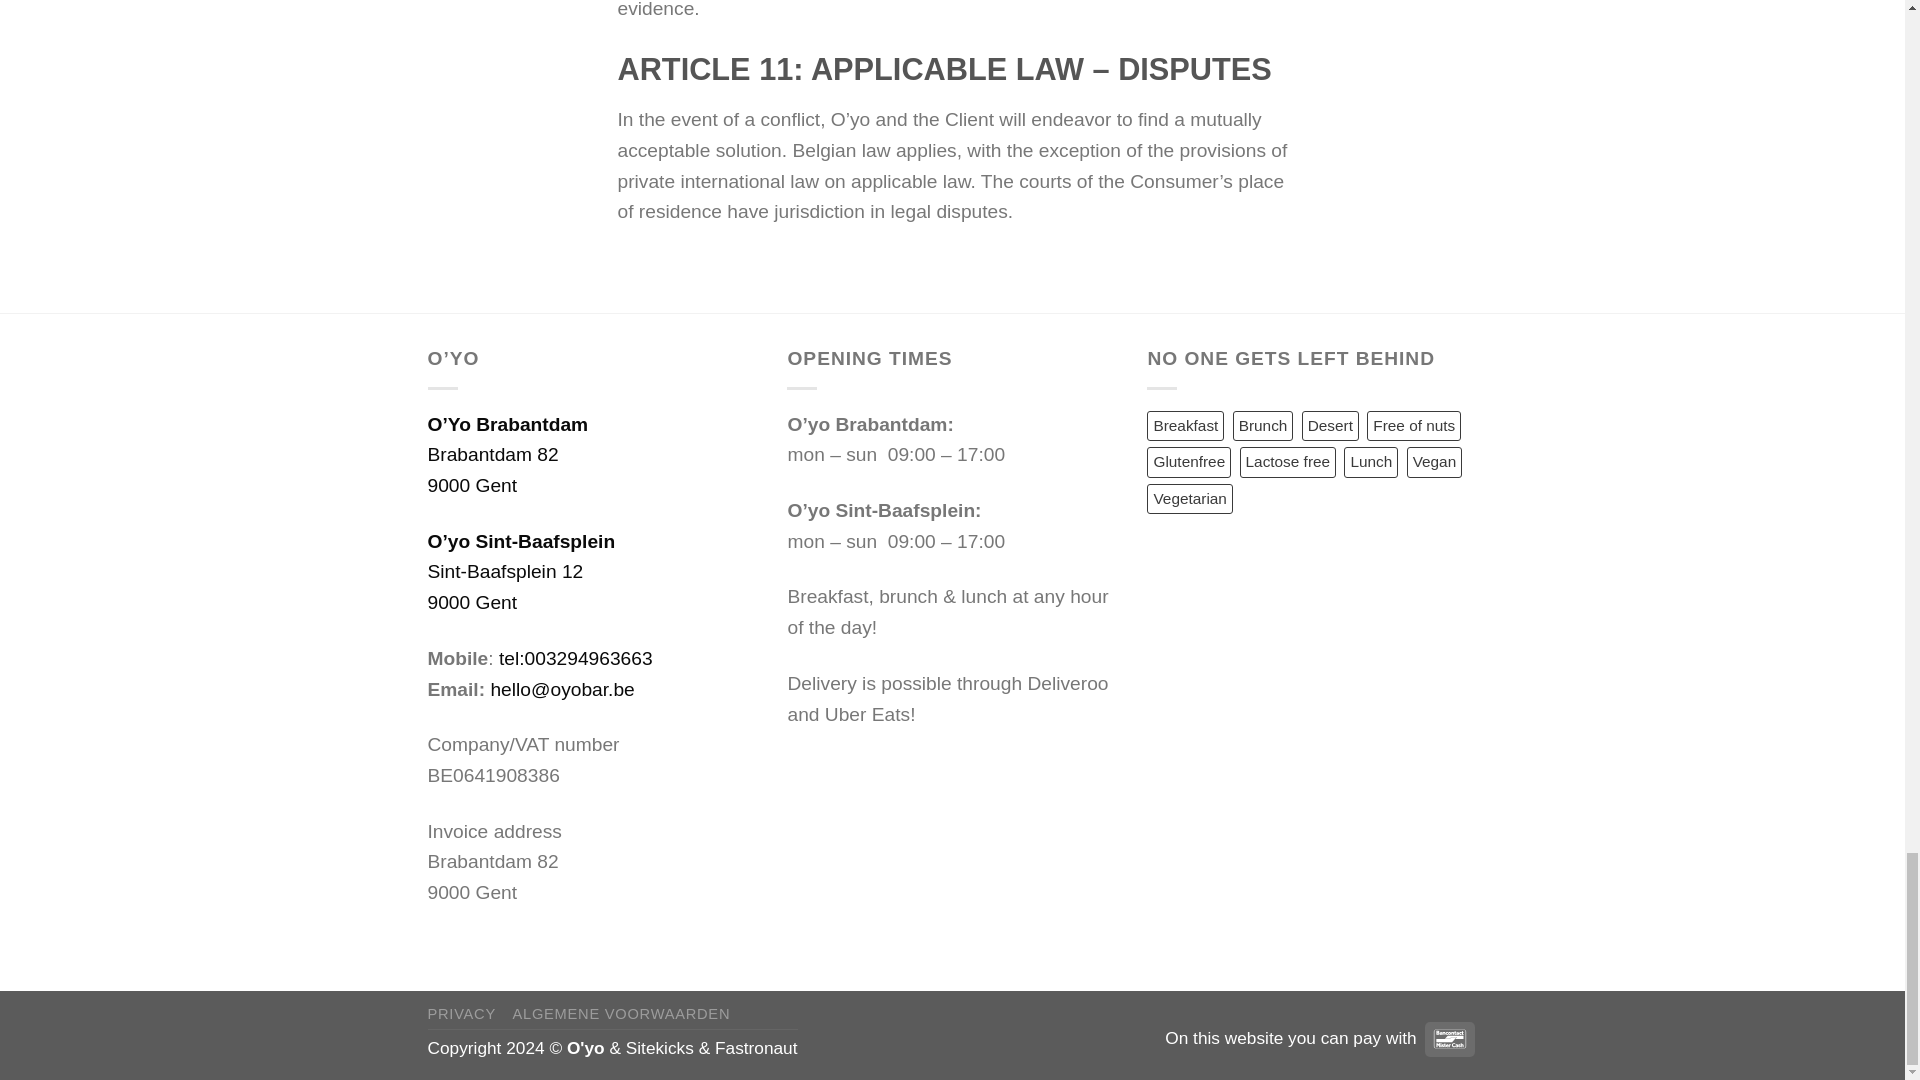 This screenshot has height=1080, width=1920. What do you see at coordinates (473, 602) in the screenshot?
I see `9000 Gent` at bounding box center [473, 602].